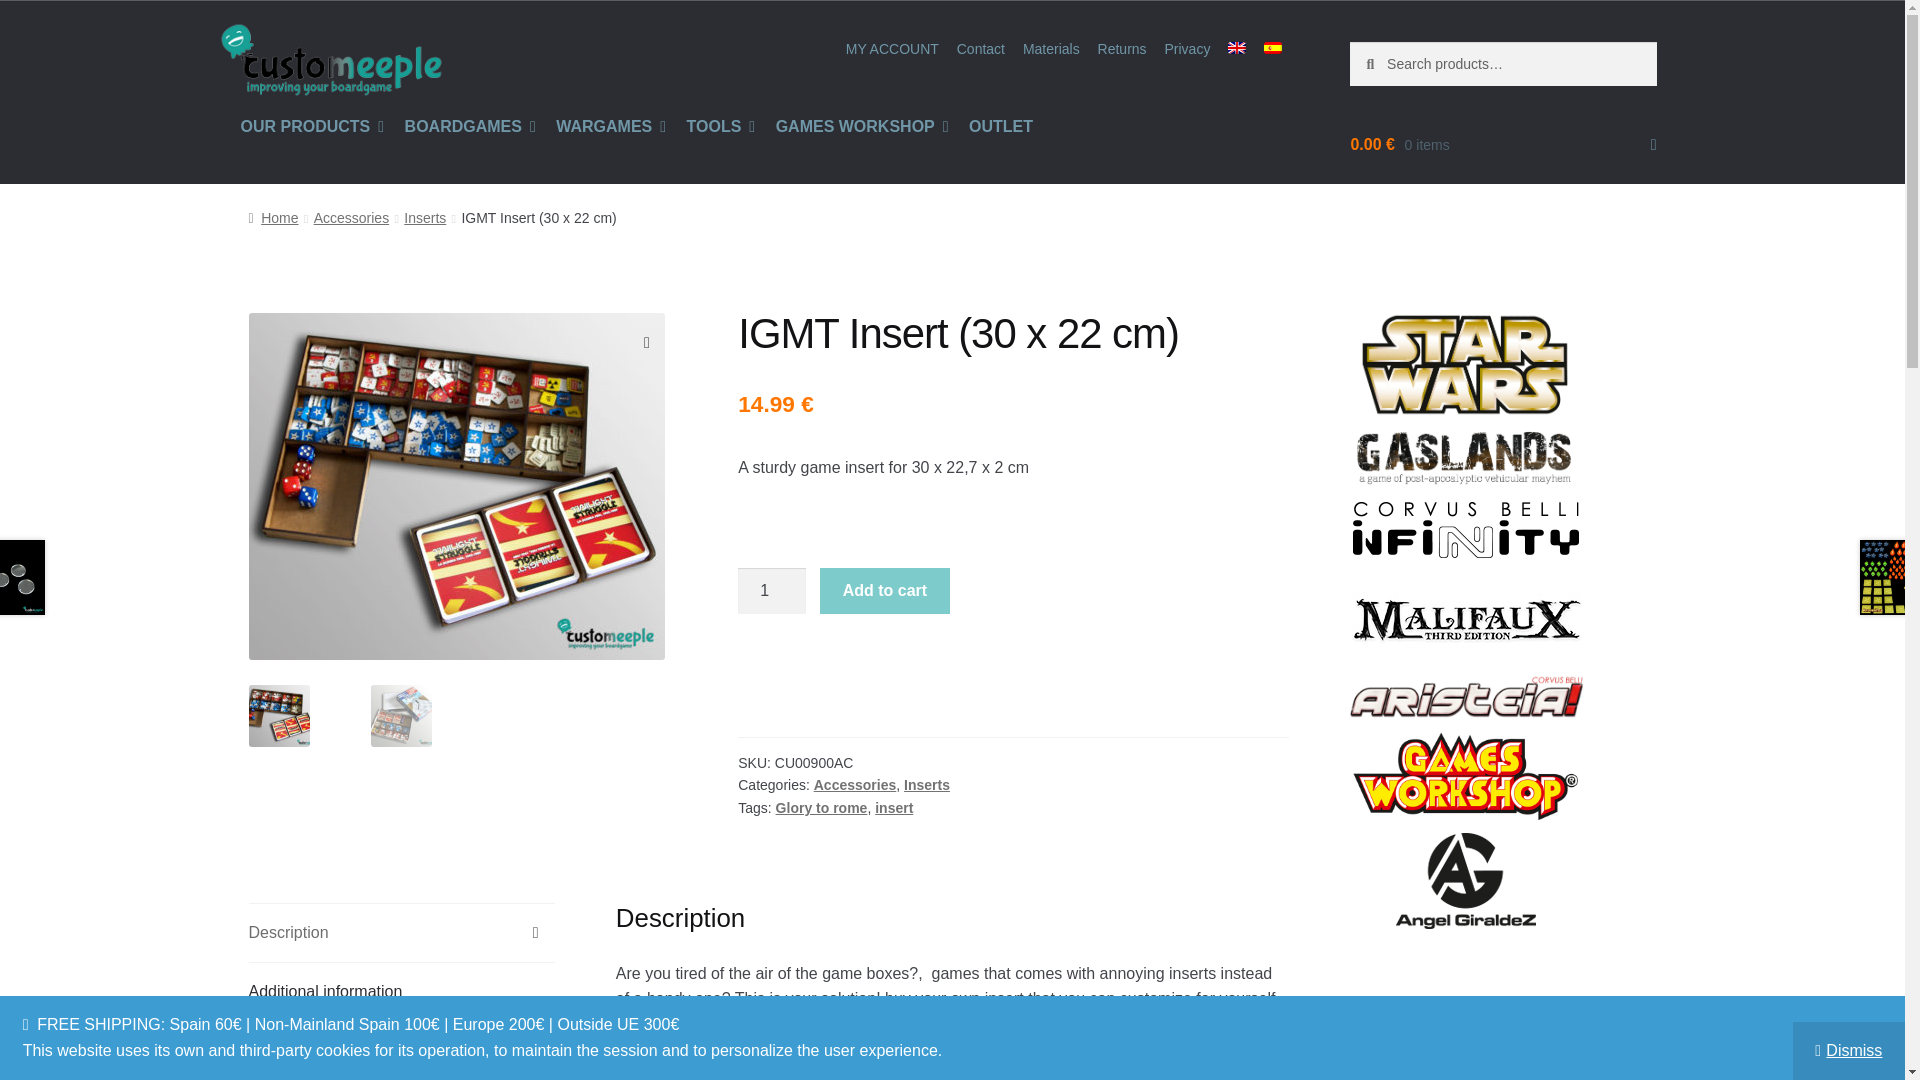  What do you see at coordinates (1466, 880) in the screenshot?
I see `Giraldez` at bounding box center [1466, 880].